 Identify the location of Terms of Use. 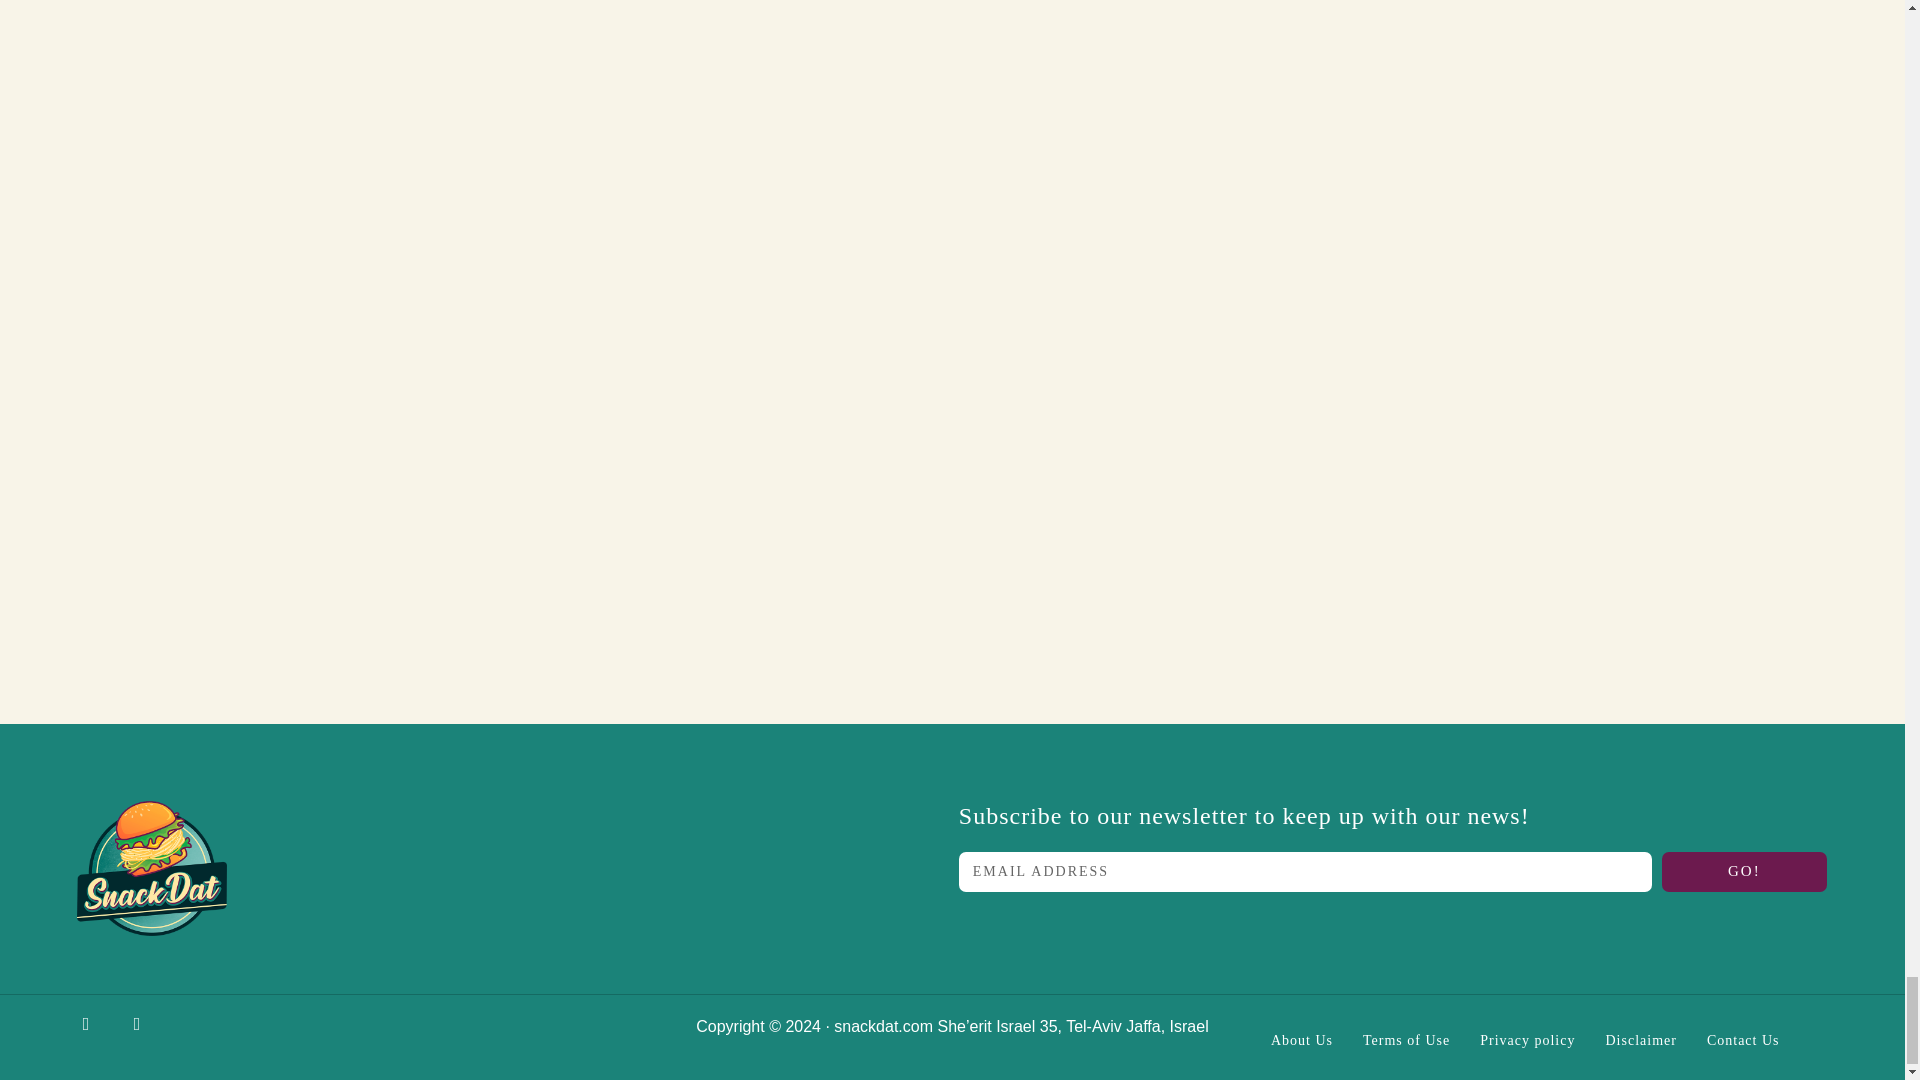
(1406, 1041).